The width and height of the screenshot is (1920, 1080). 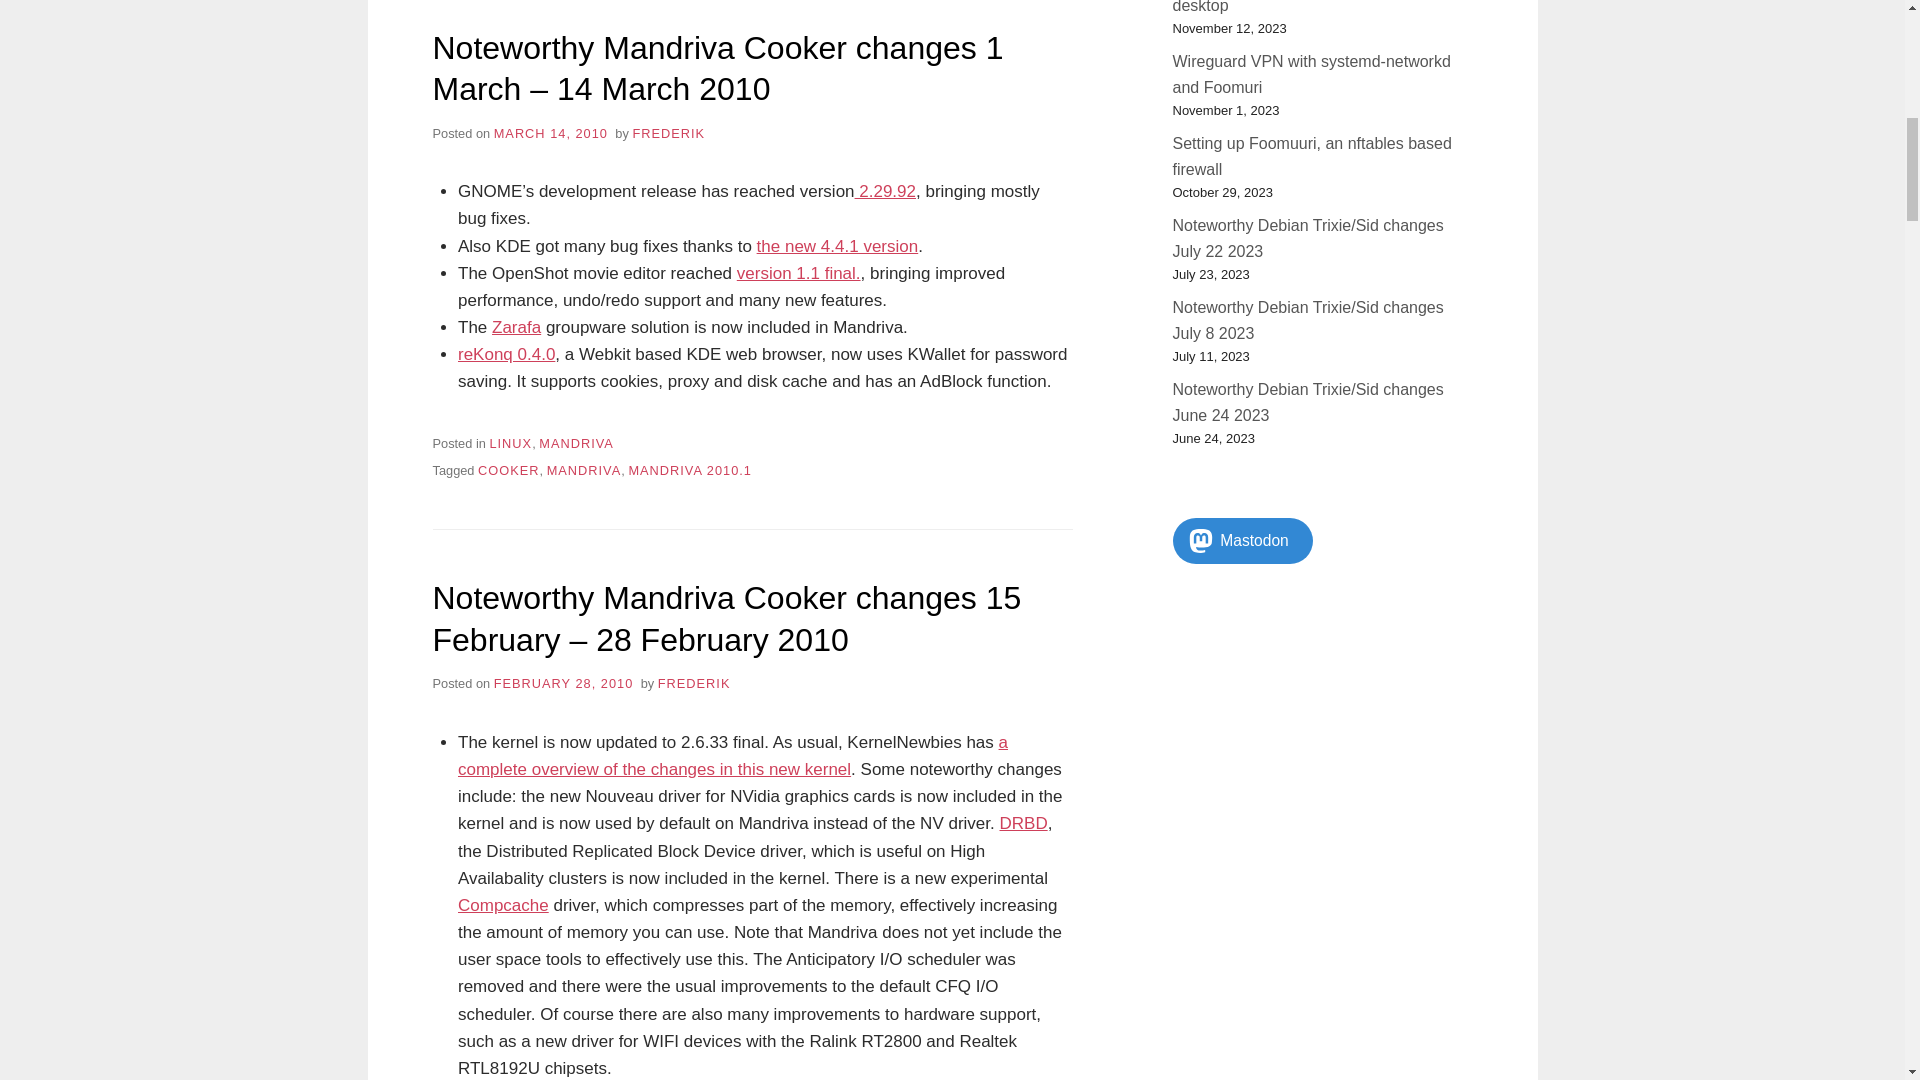 What do you see at coordinates (884, 191) in the screenshot?
I see `2.29.92` at bounding box center [884, 191].